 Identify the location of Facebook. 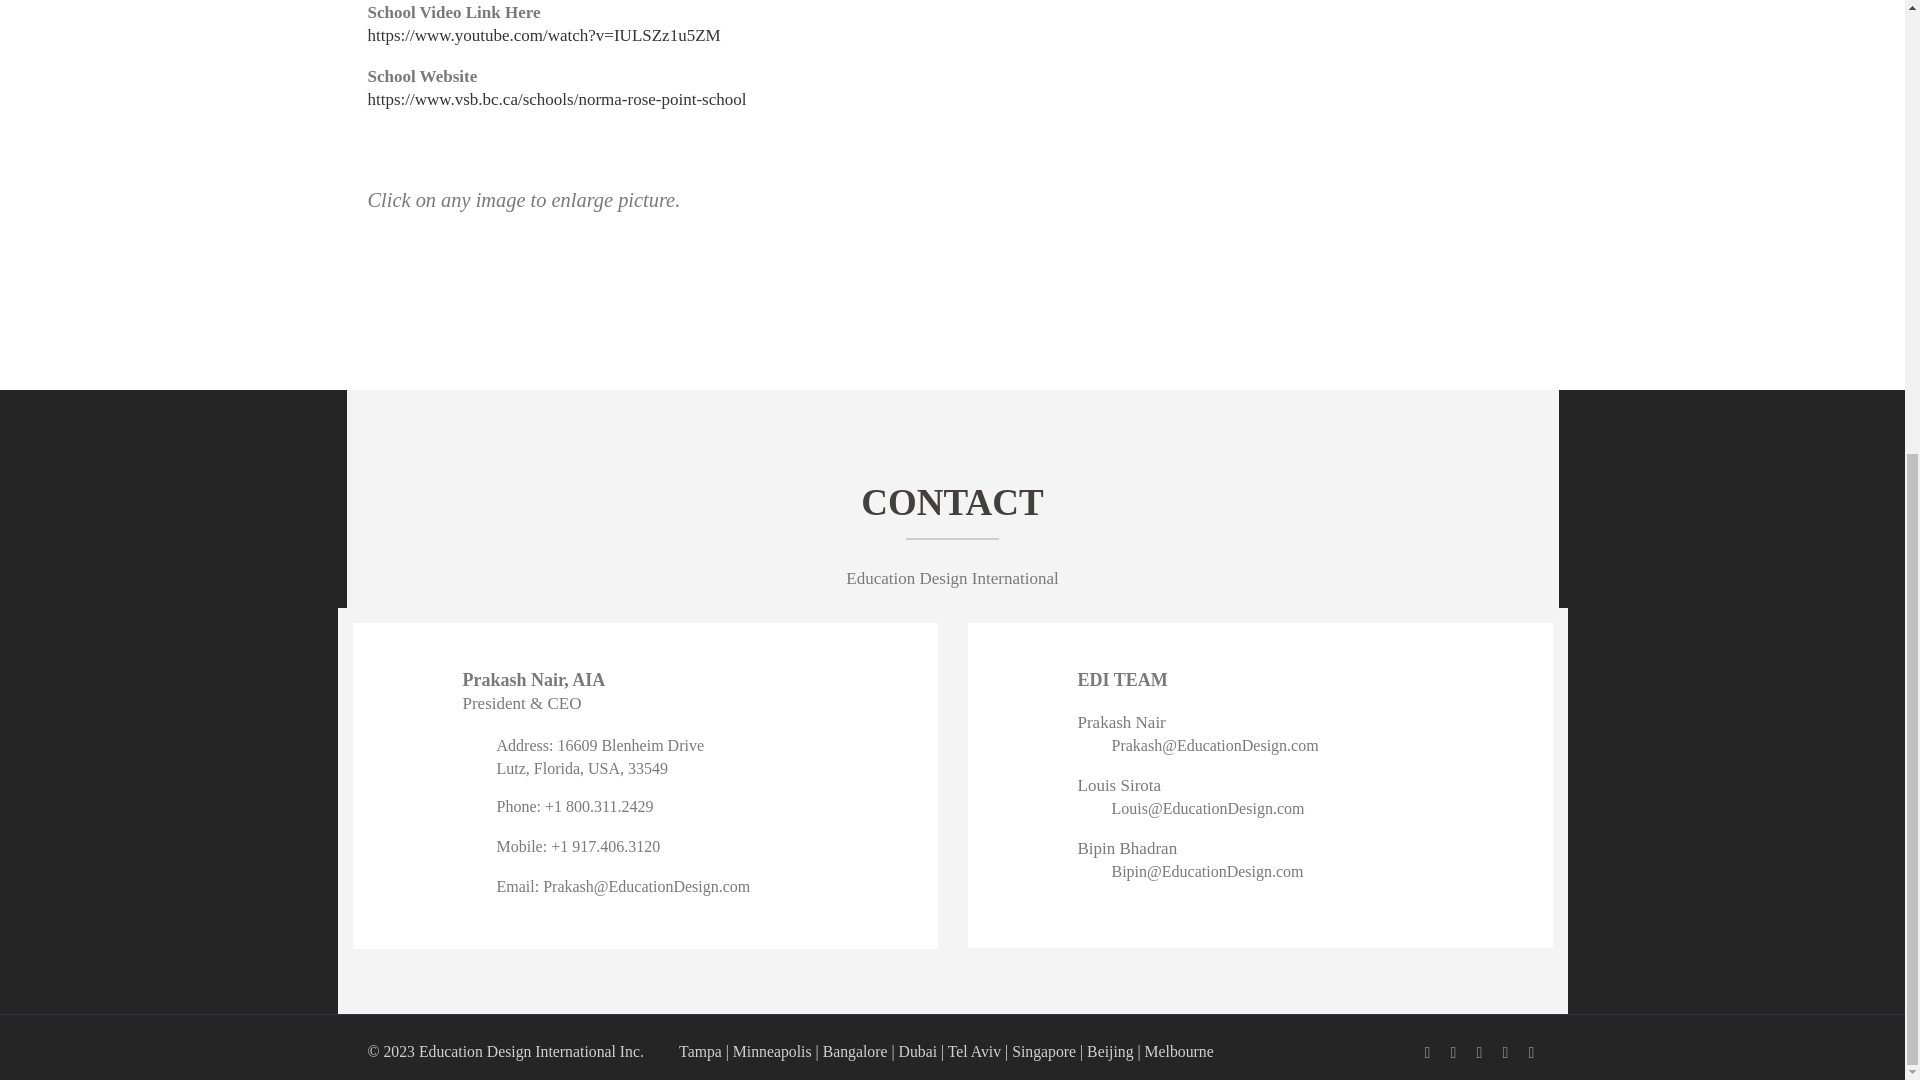
(1428, 1052).